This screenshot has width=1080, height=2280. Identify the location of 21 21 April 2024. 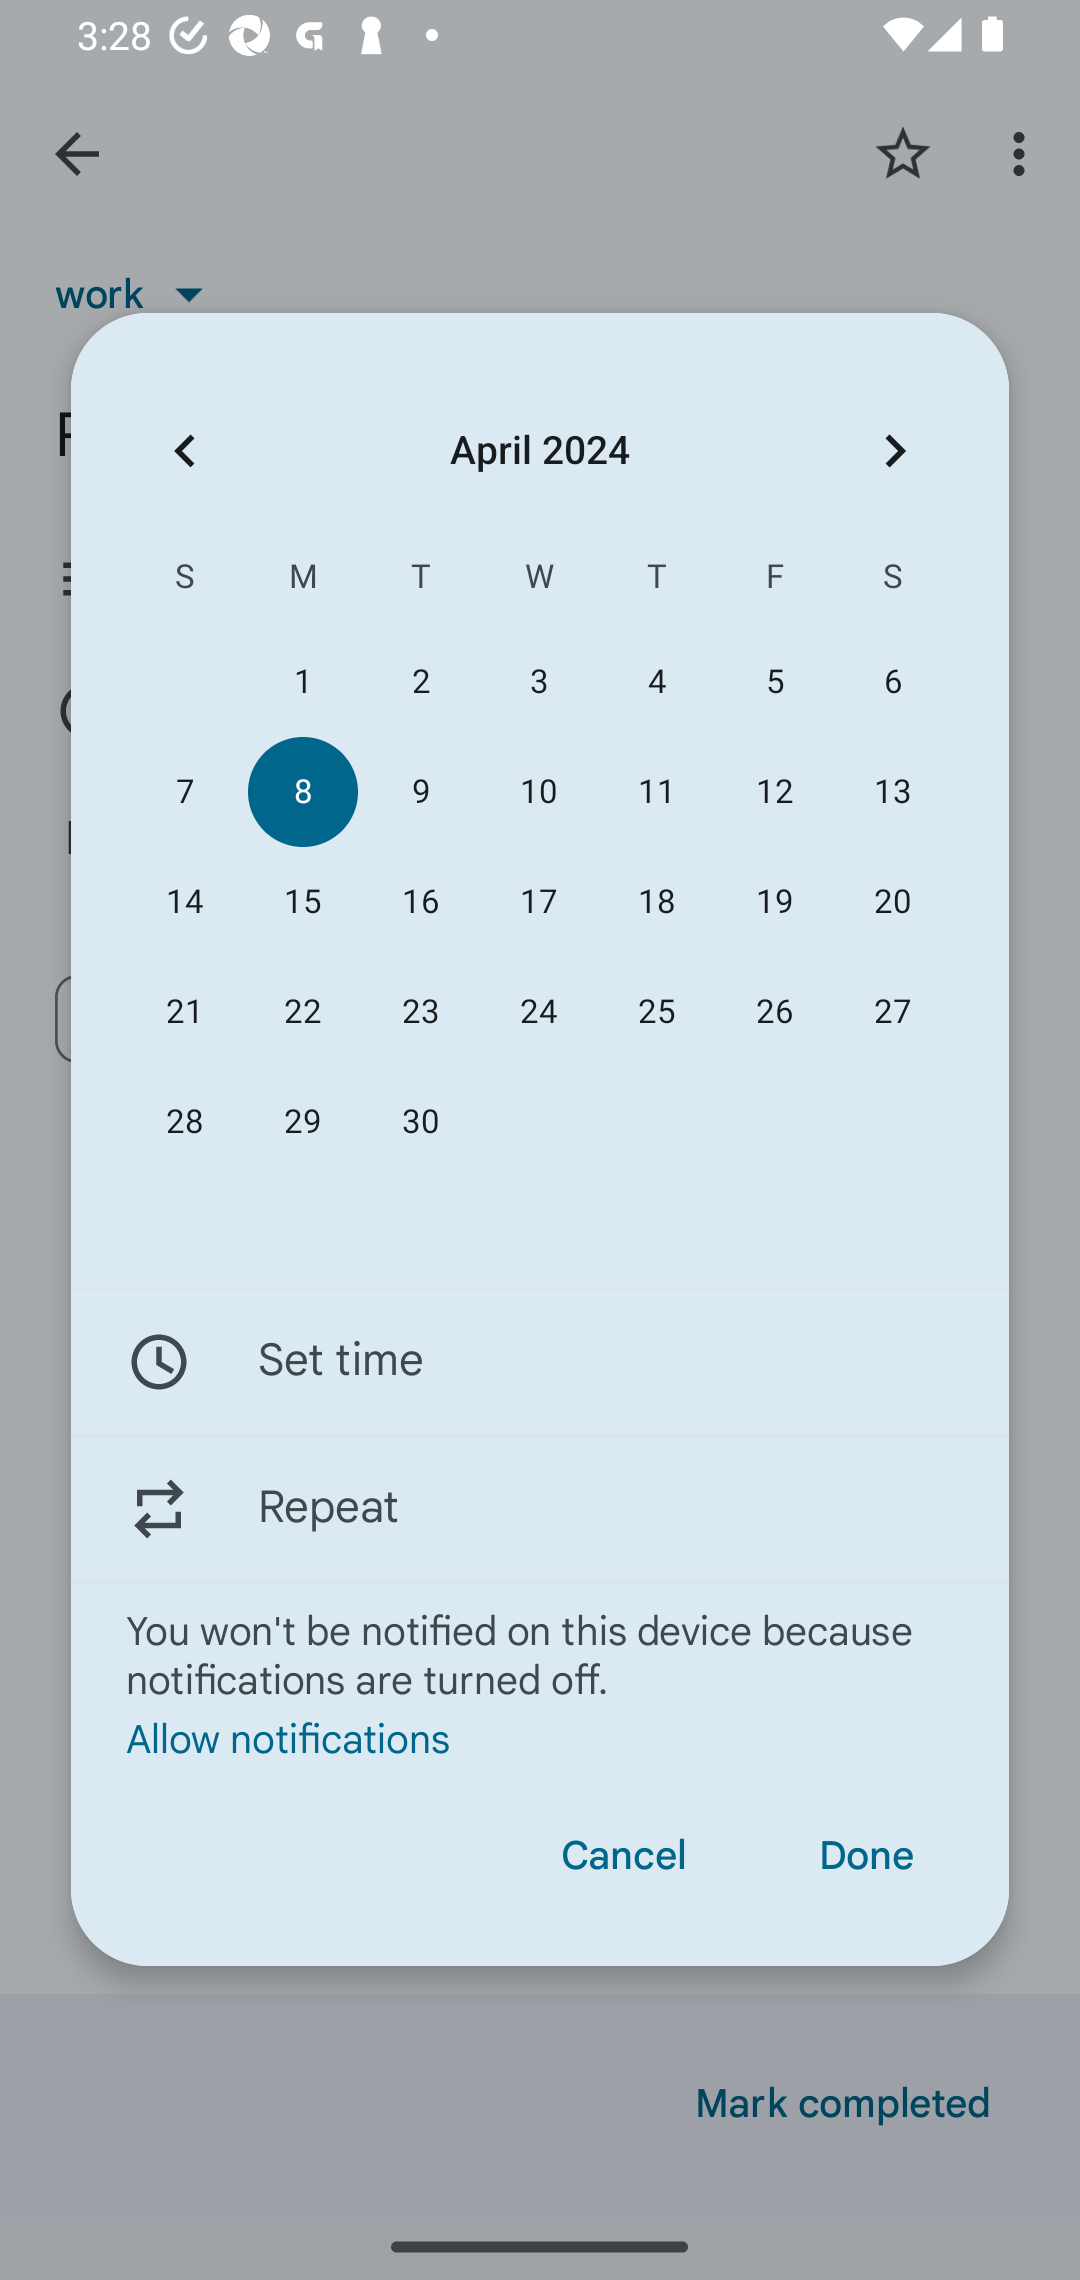
(185, 1012).